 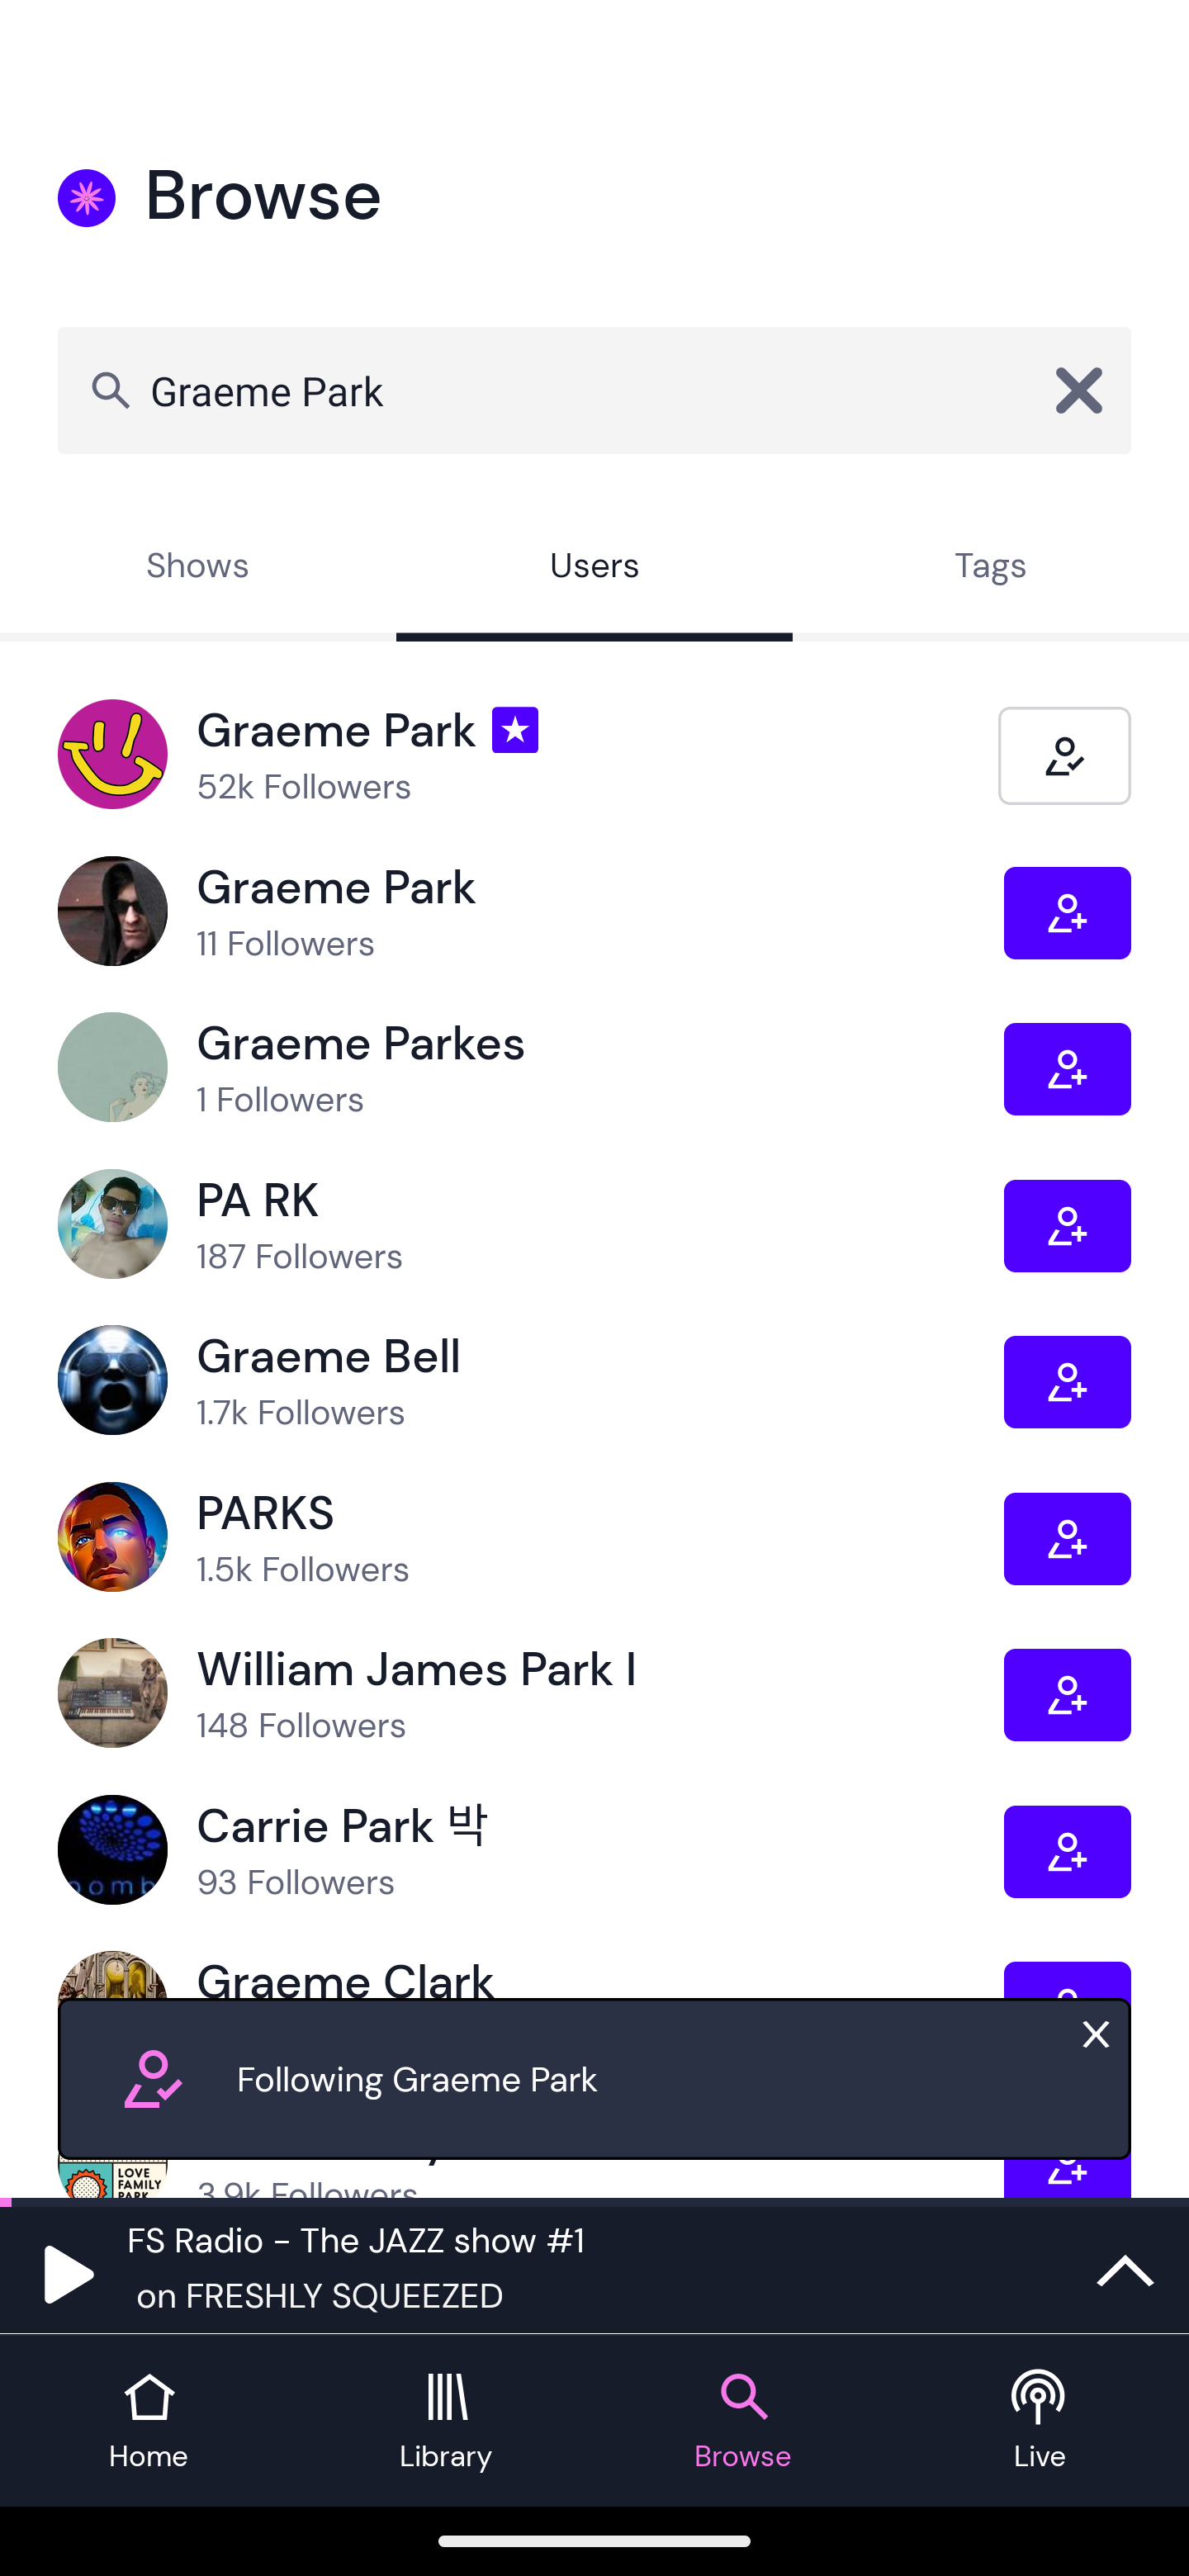 I want to click on Graeme Park, 11 Followers Graeme Park 11 Followers, so click(x=530, y=912).